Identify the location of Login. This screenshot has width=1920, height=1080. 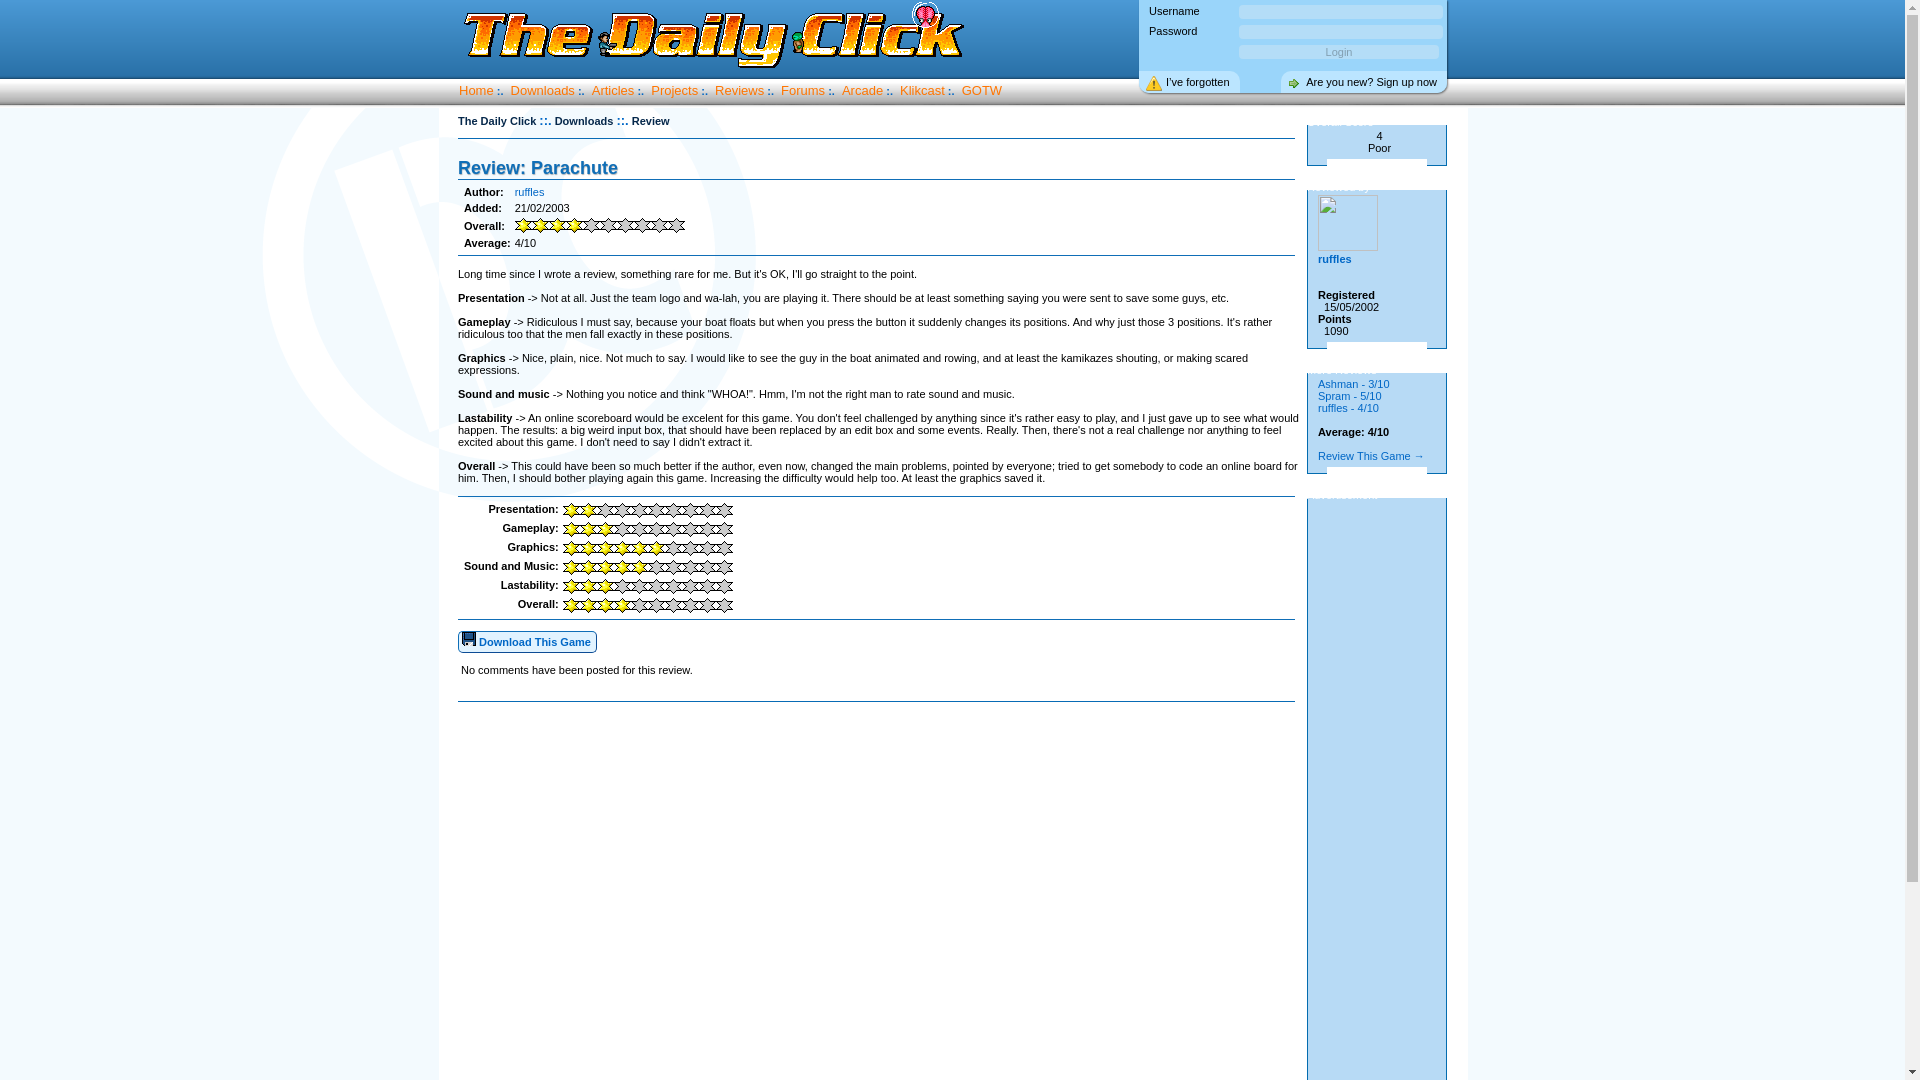
(1338, 52).